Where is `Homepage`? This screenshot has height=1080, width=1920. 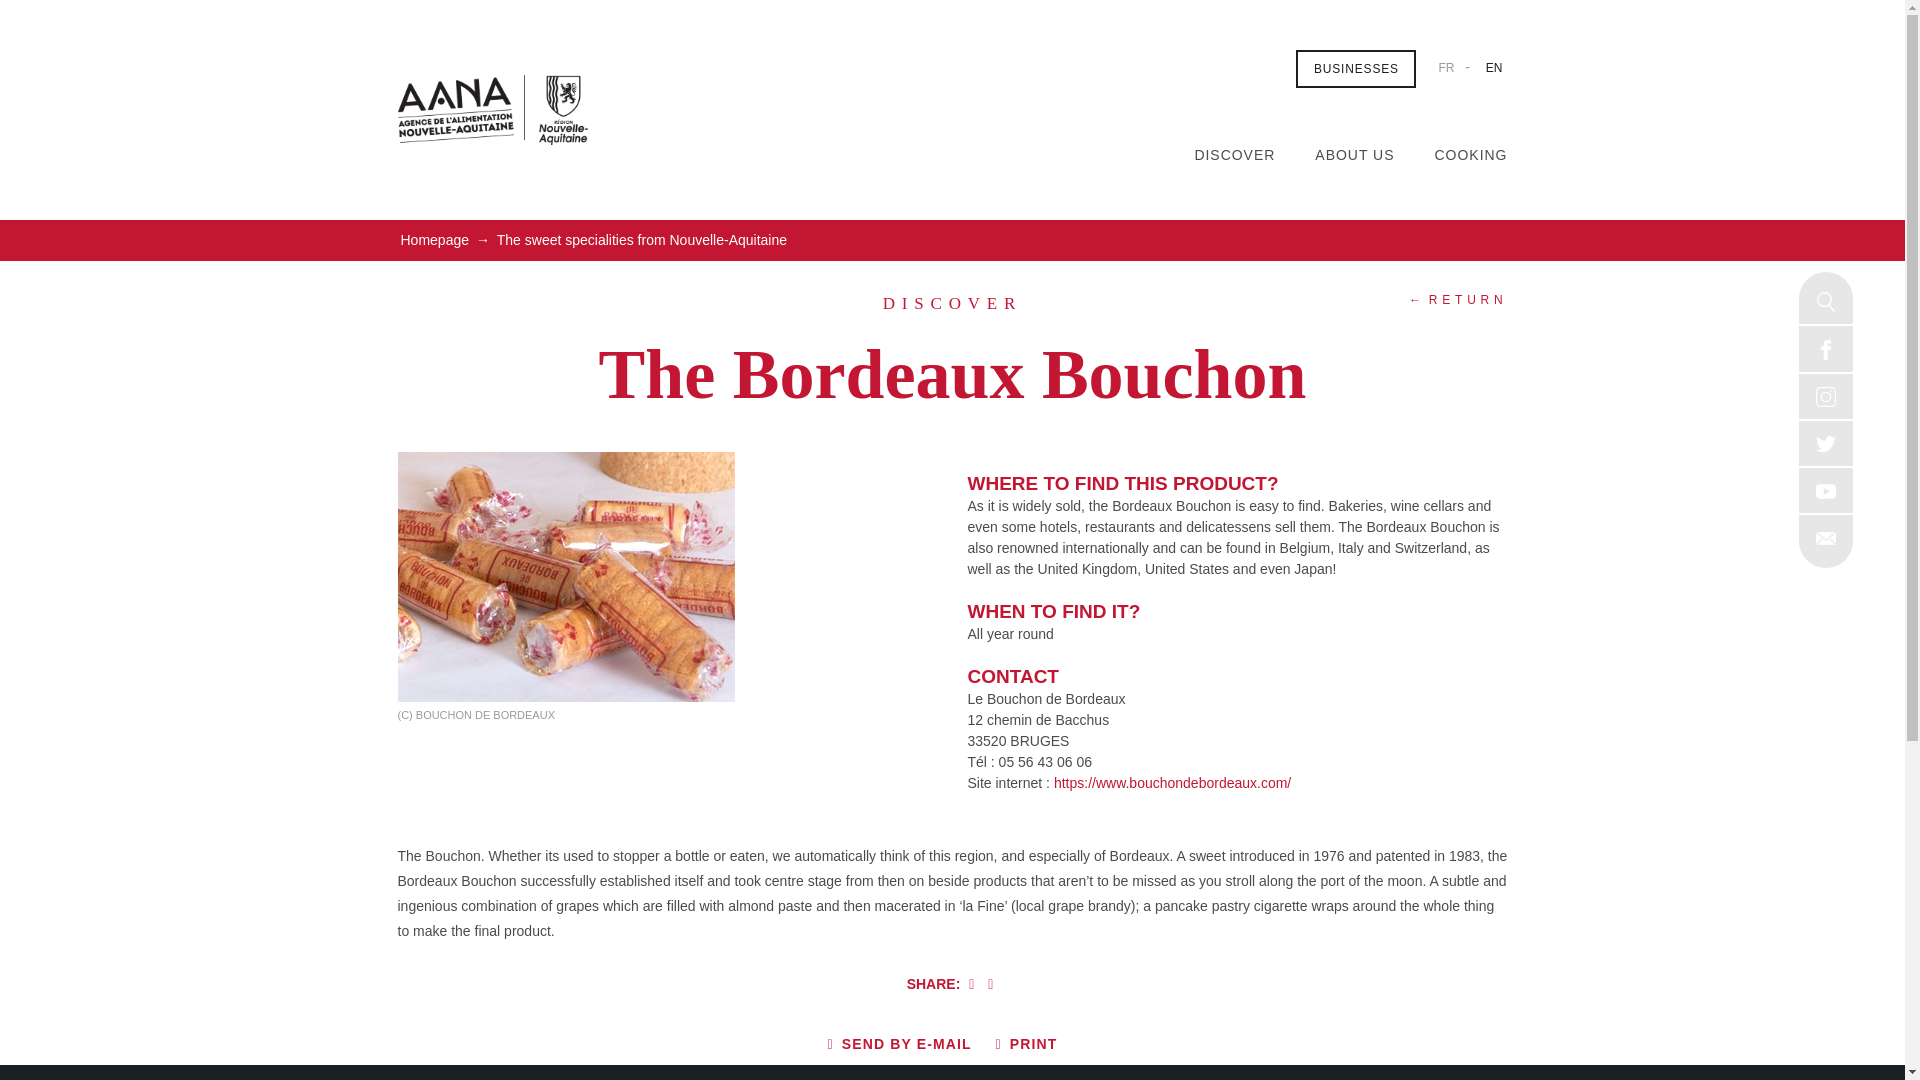 Homepage is located at coordinates (434, 240).